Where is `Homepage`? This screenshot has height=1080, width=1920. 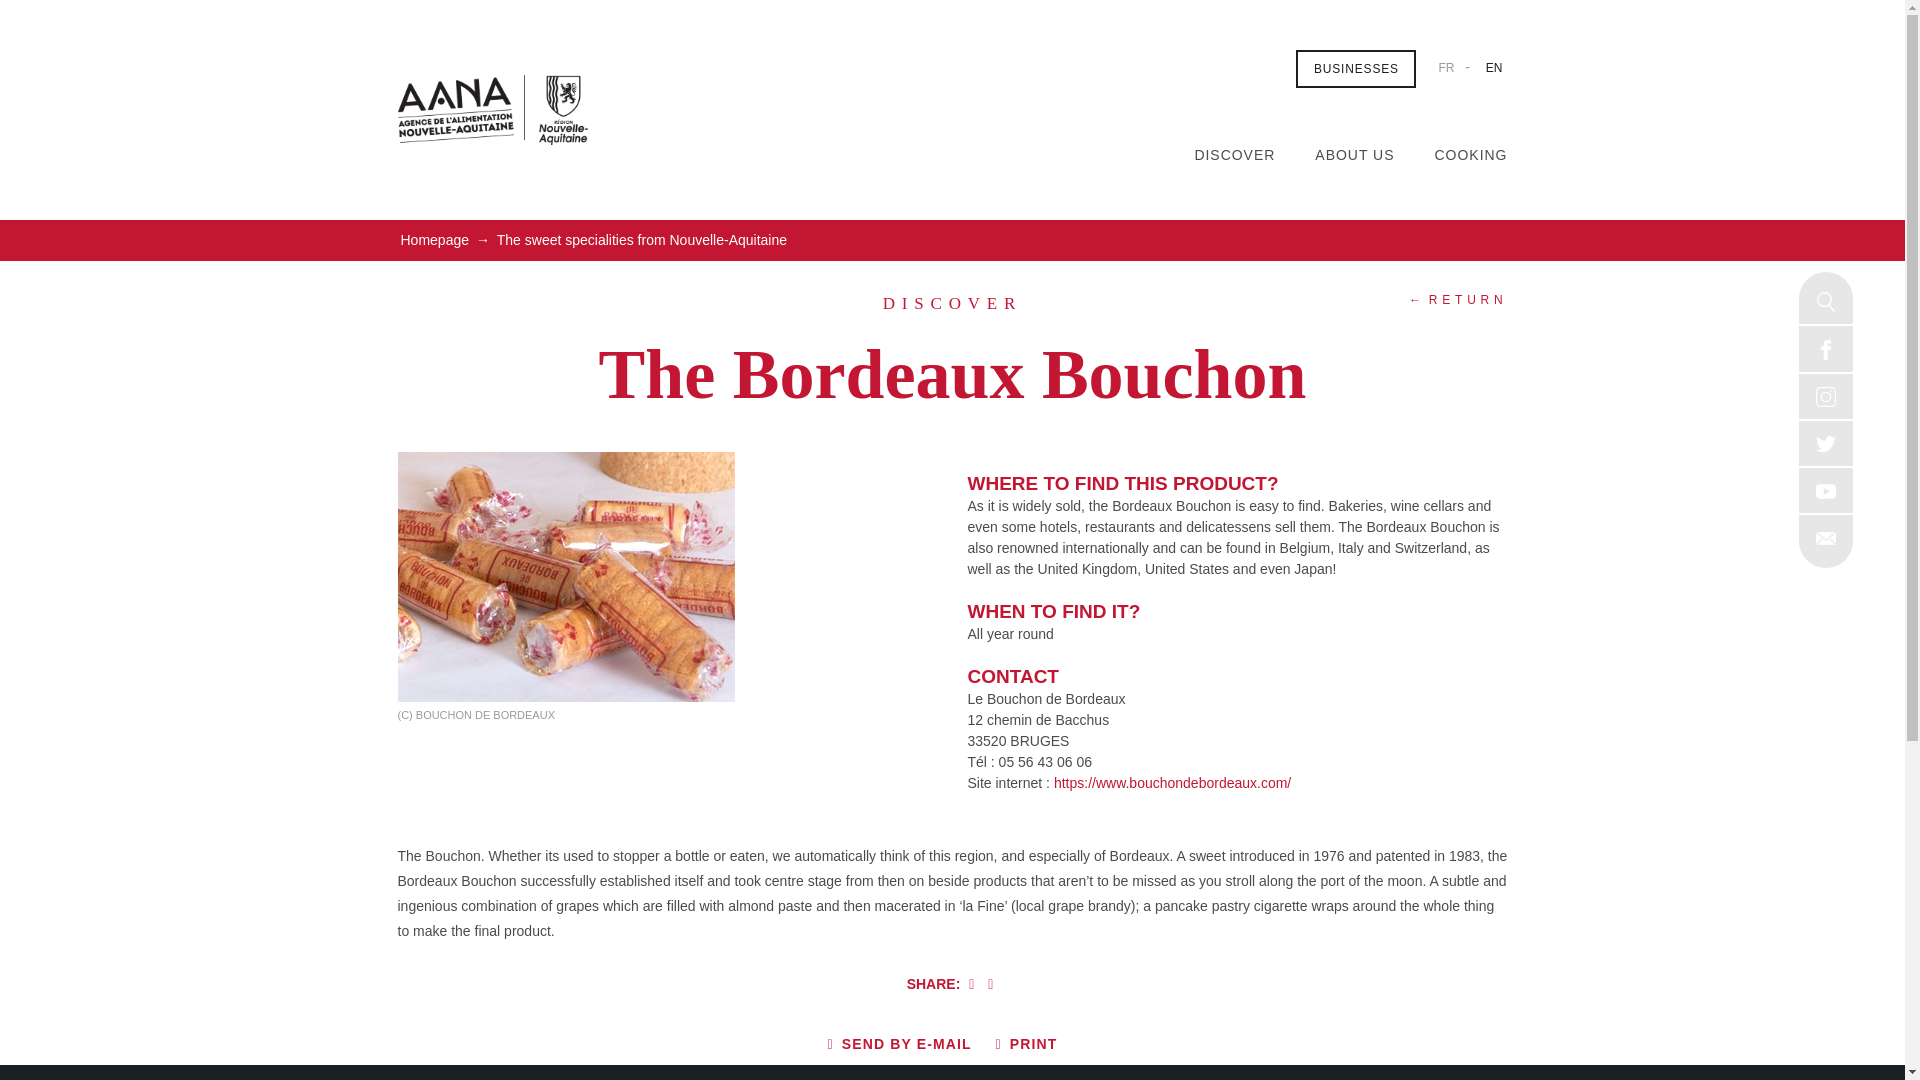 Homepage is located at coordinates (434, 240).